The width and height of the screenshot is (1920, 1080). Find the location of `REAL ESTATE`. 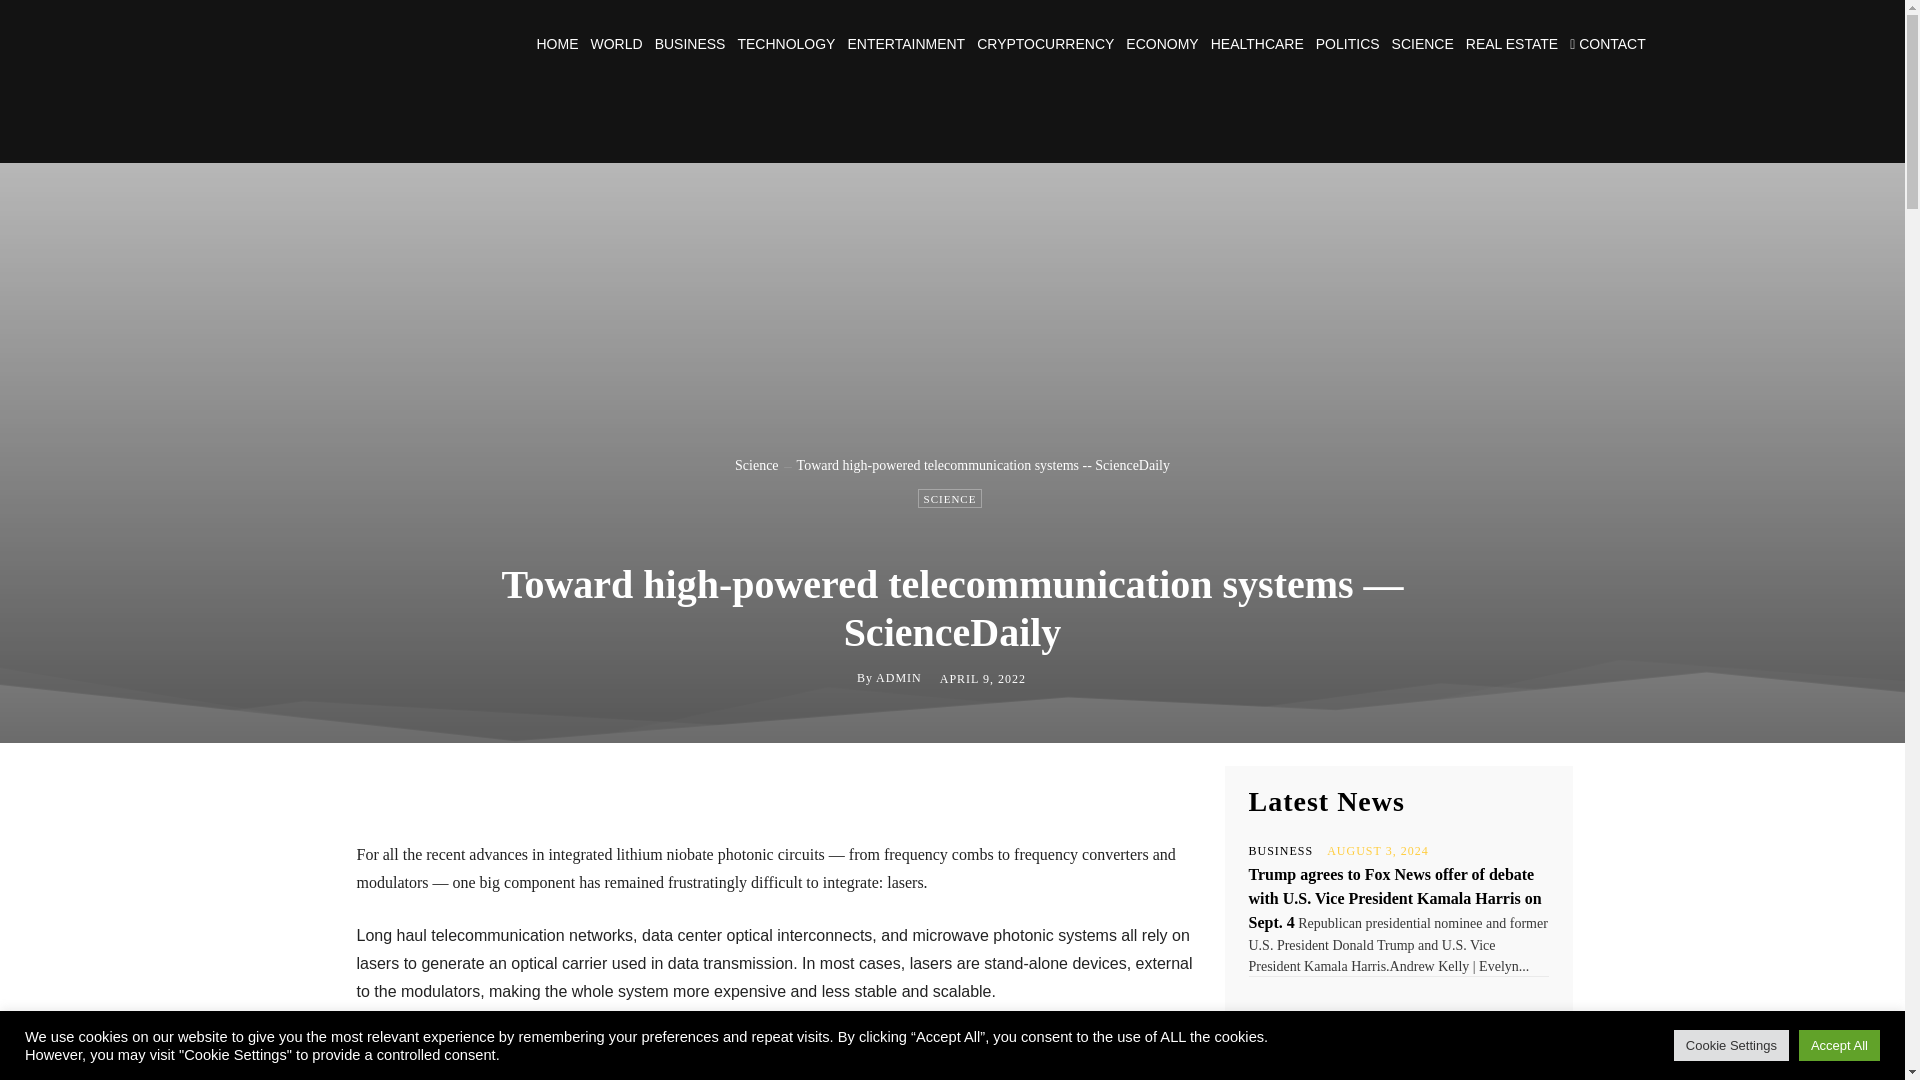

REAL ESTATE is located at coordinates (1512, 44).